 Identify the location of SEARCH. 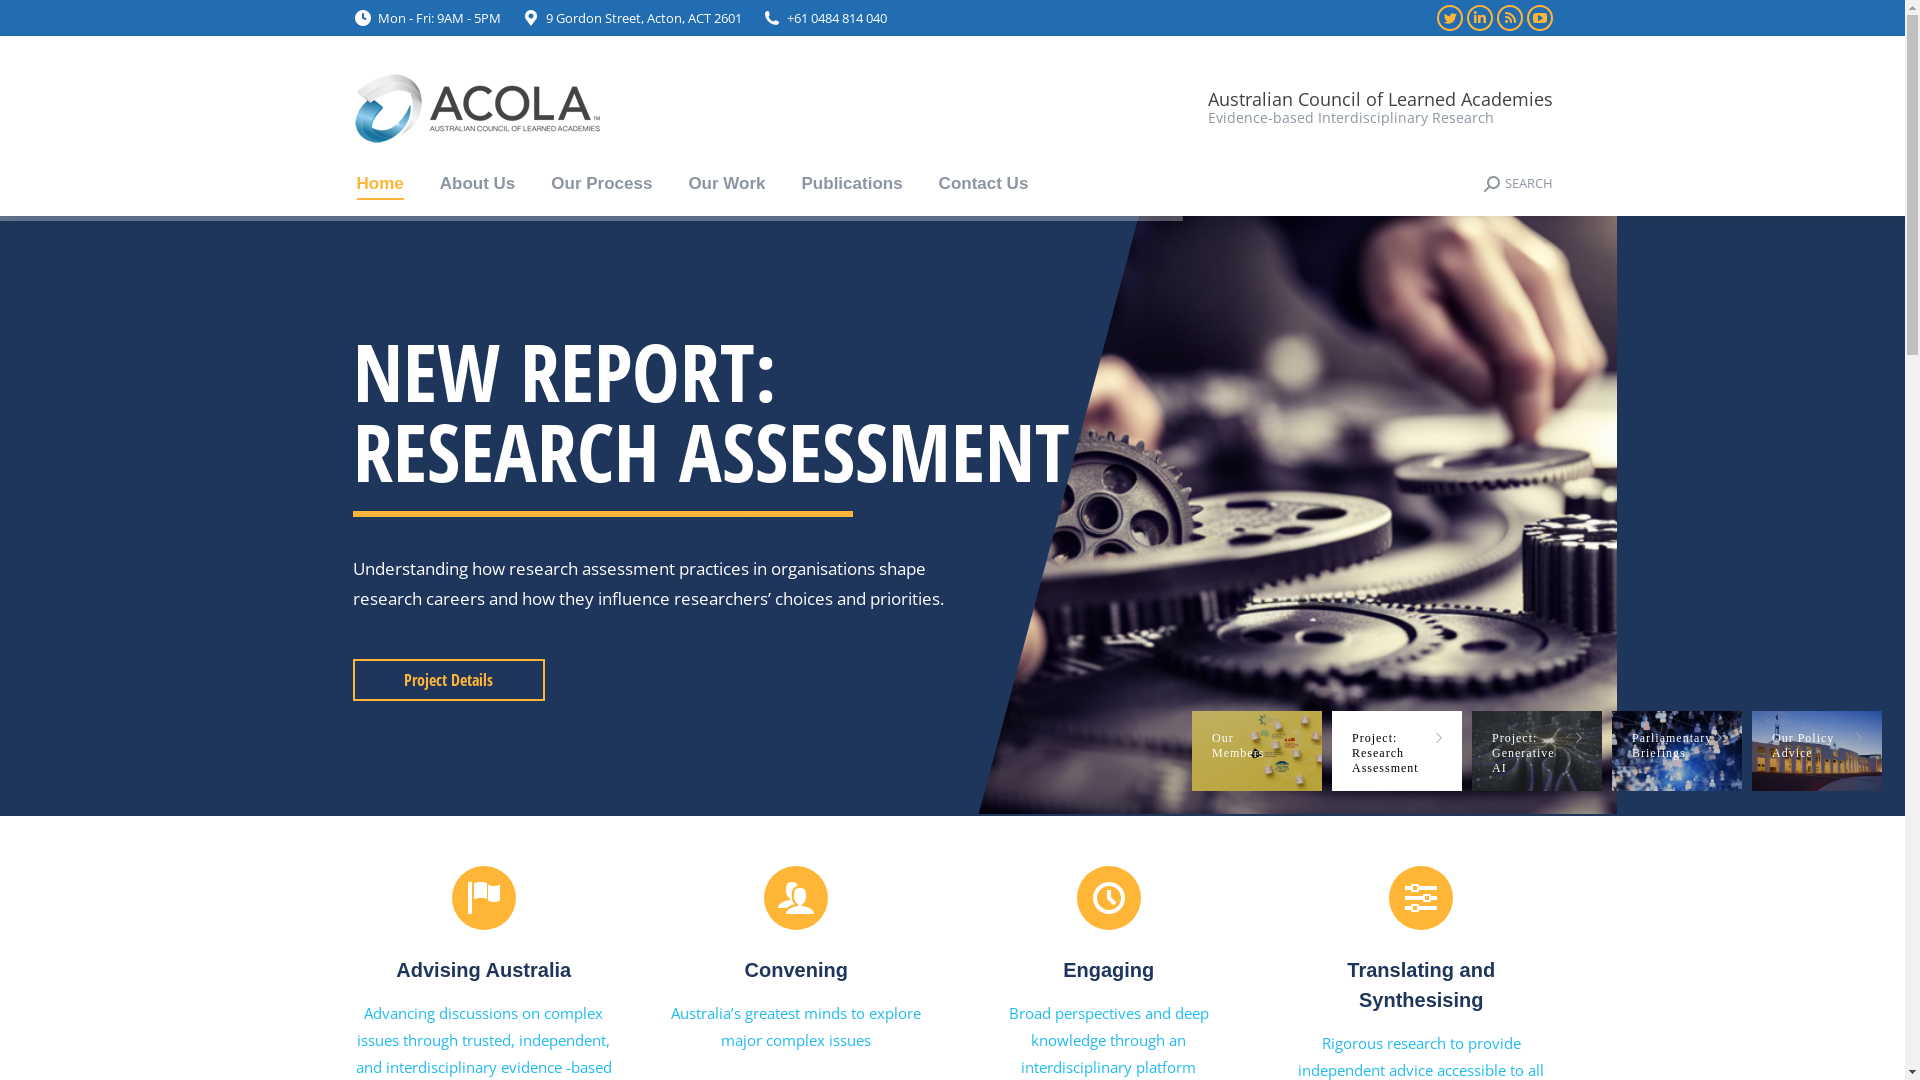
(1518, 184).